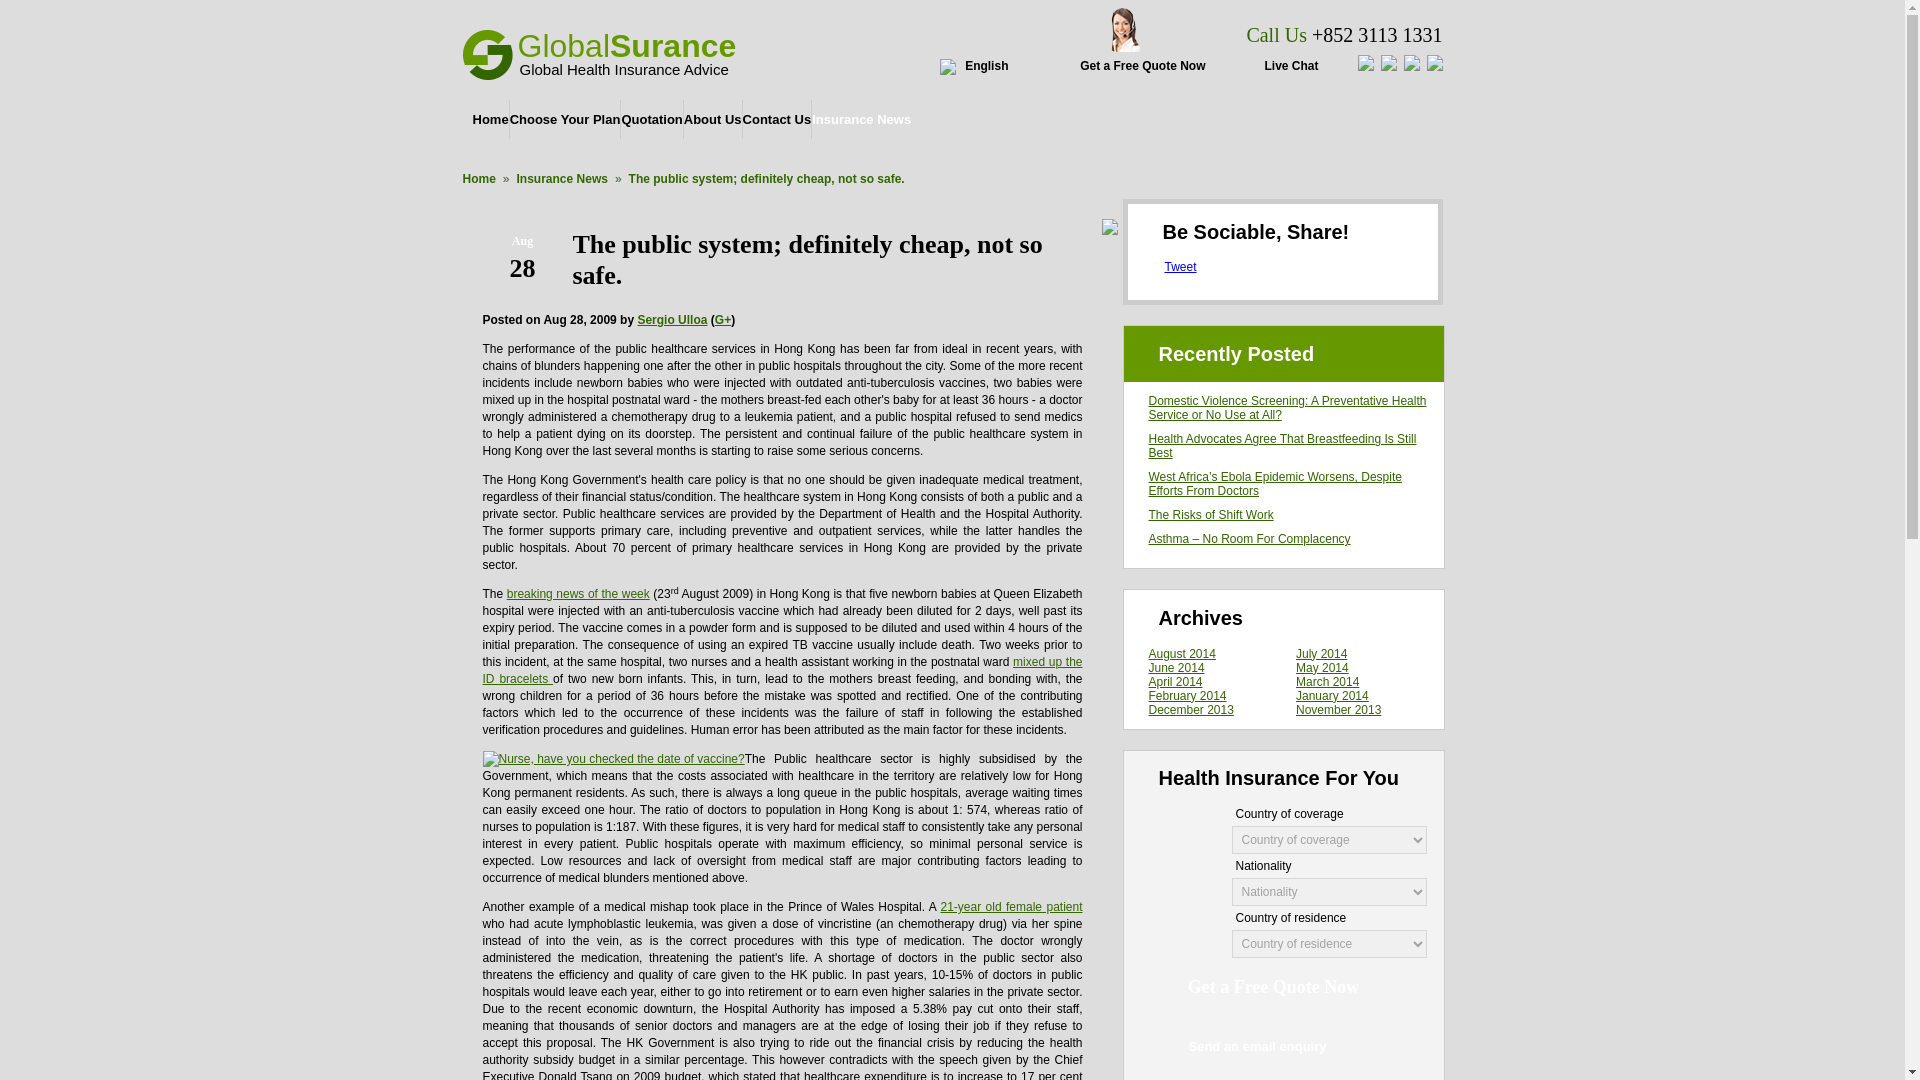 Image resolution: width=1920 pixels, height=1080 pixels. I want to click on Insurance News, so click(861, 120).